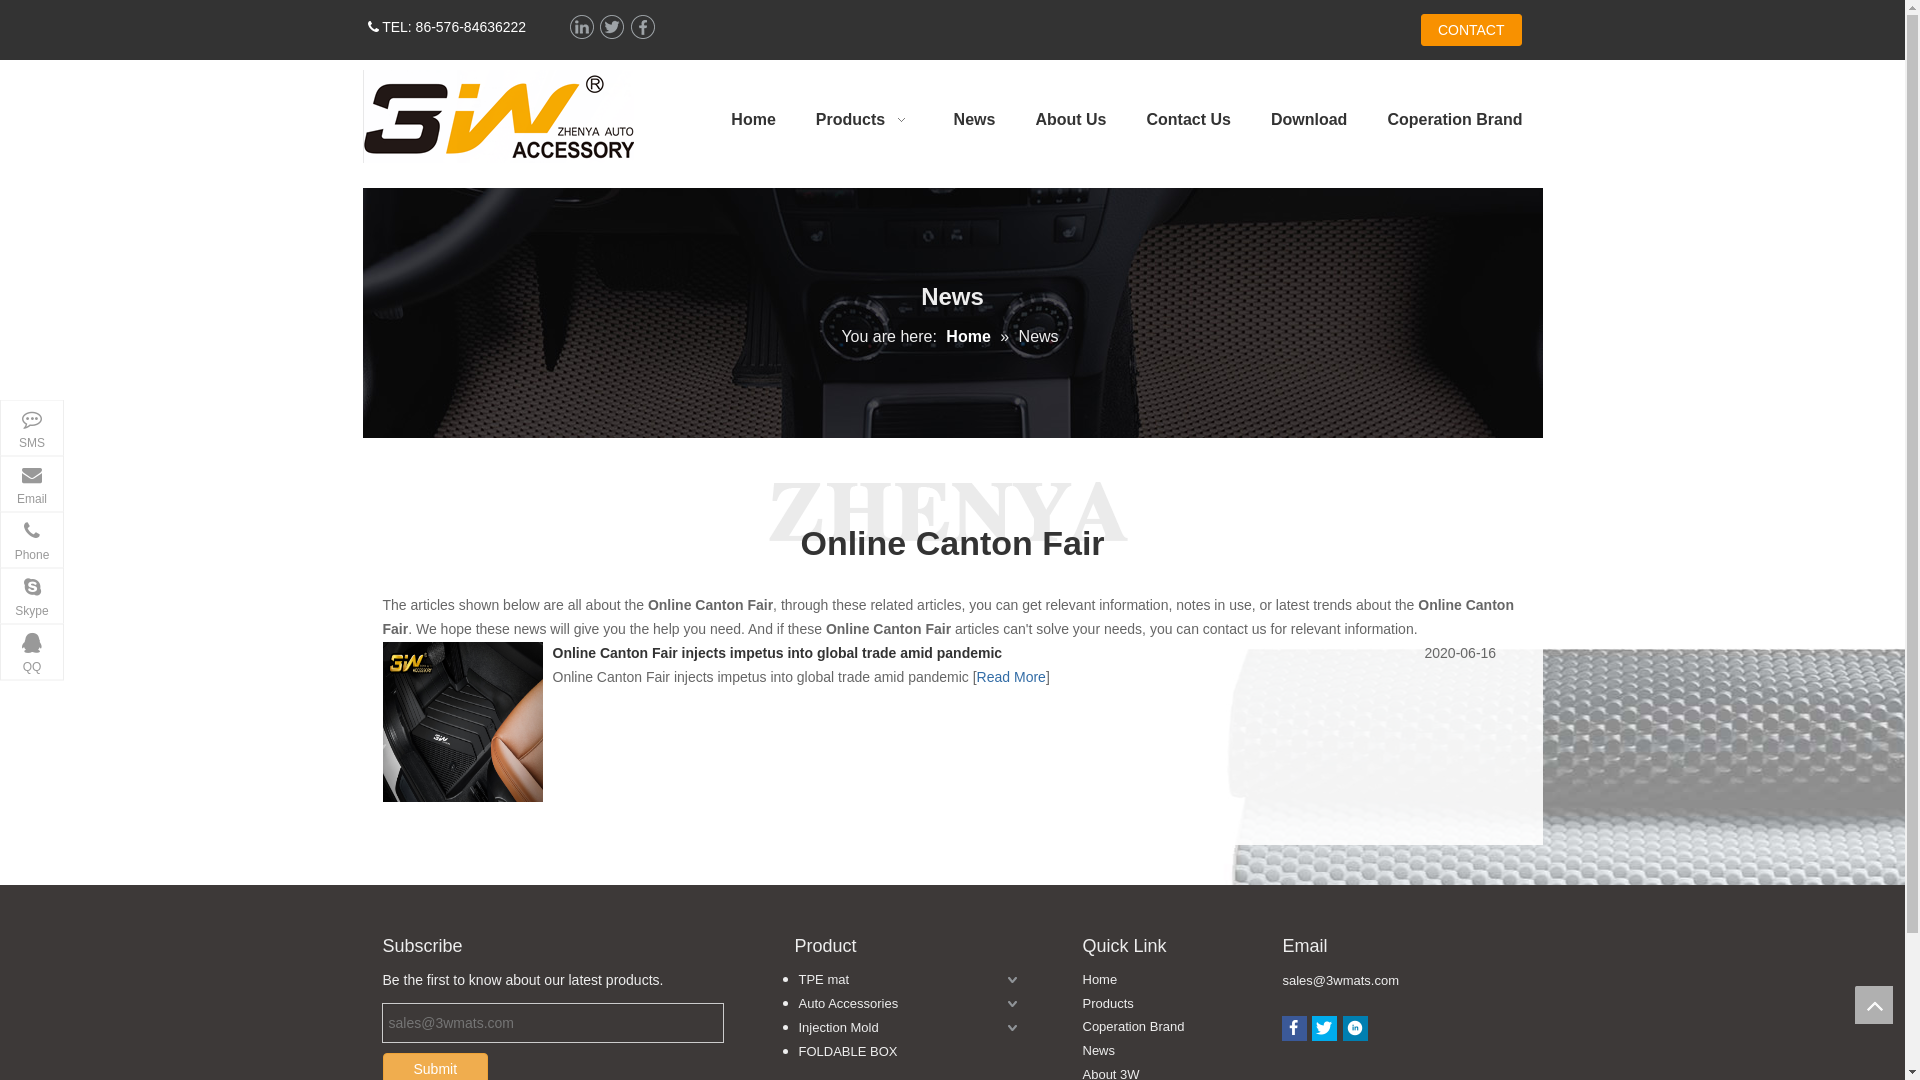 The width and height of the screenshot is (1920, 1080). What do you see at coordinates (1356, 1028) in the screenshot?
I see `Linkedin` at bounding box center [1356, 1028].